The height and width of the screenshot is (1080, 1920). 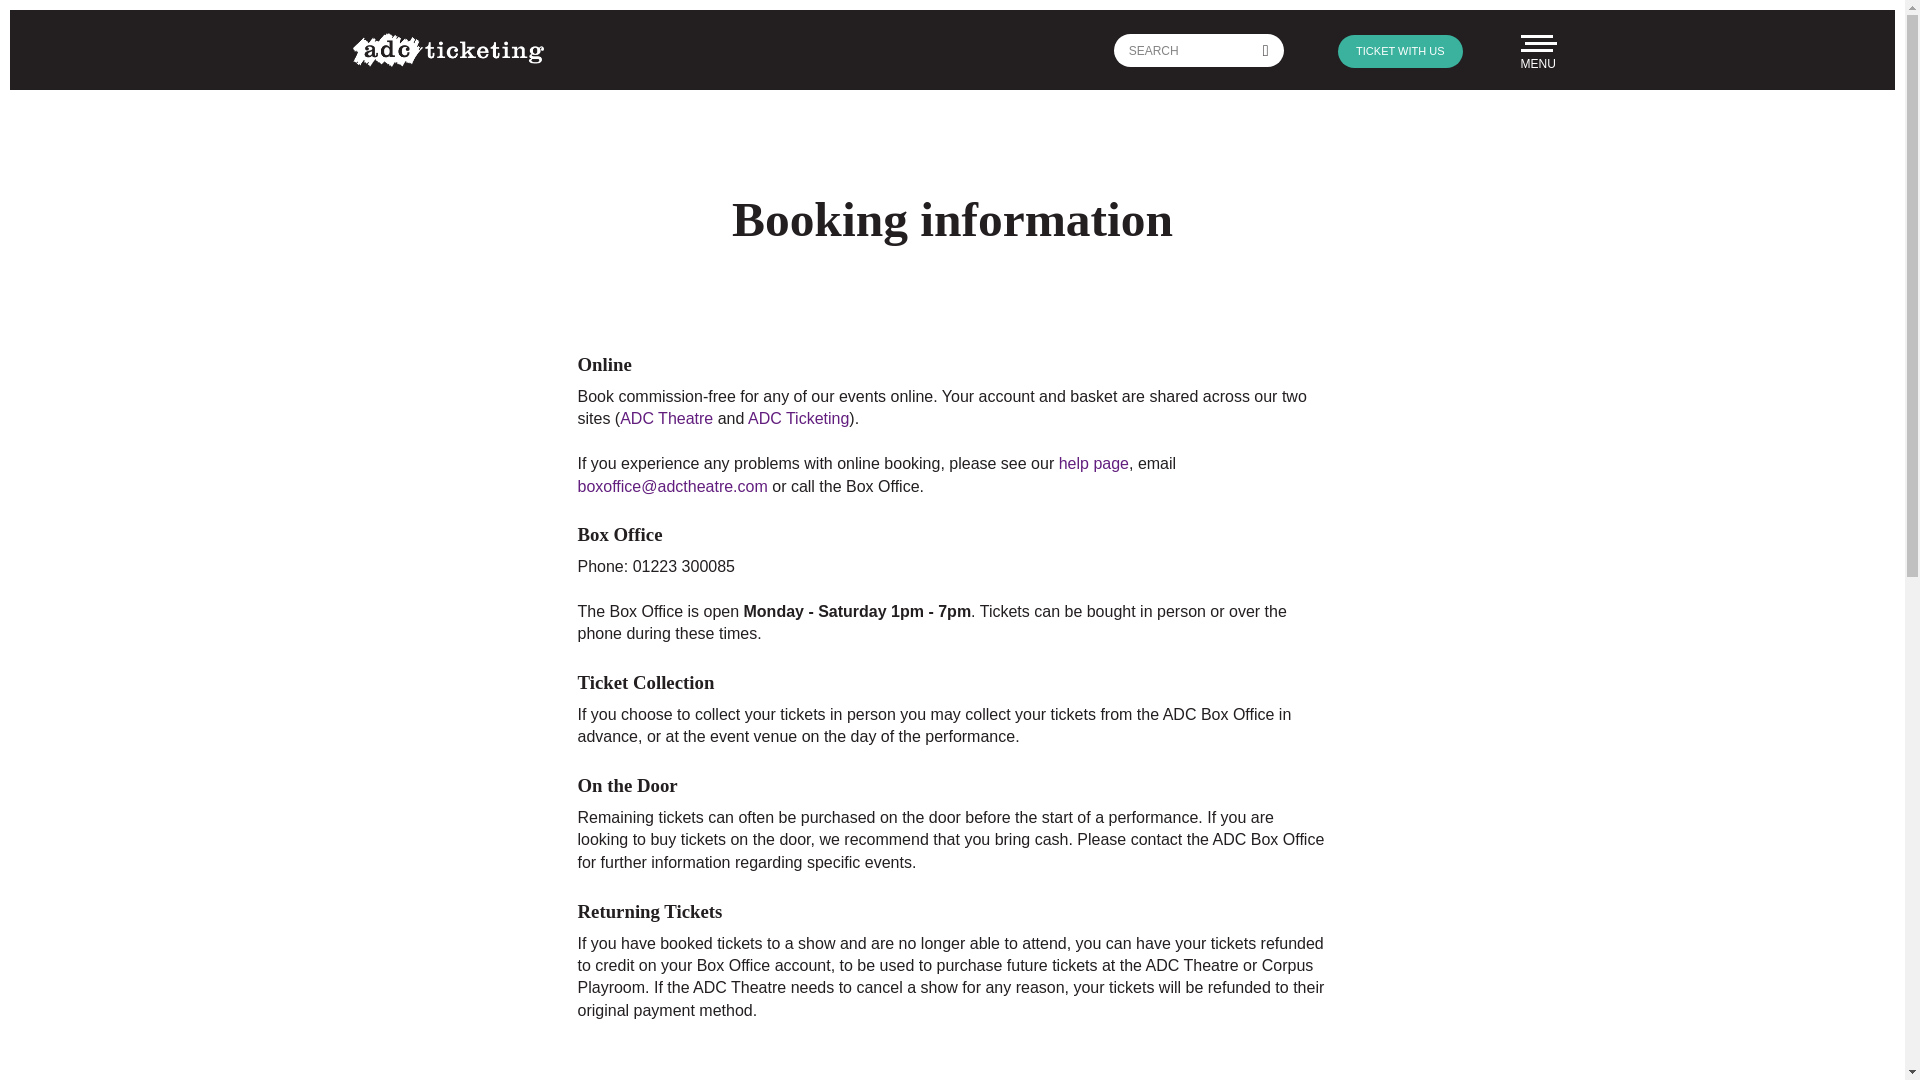 I want to click on Menu, so click(x=1536, y=49).